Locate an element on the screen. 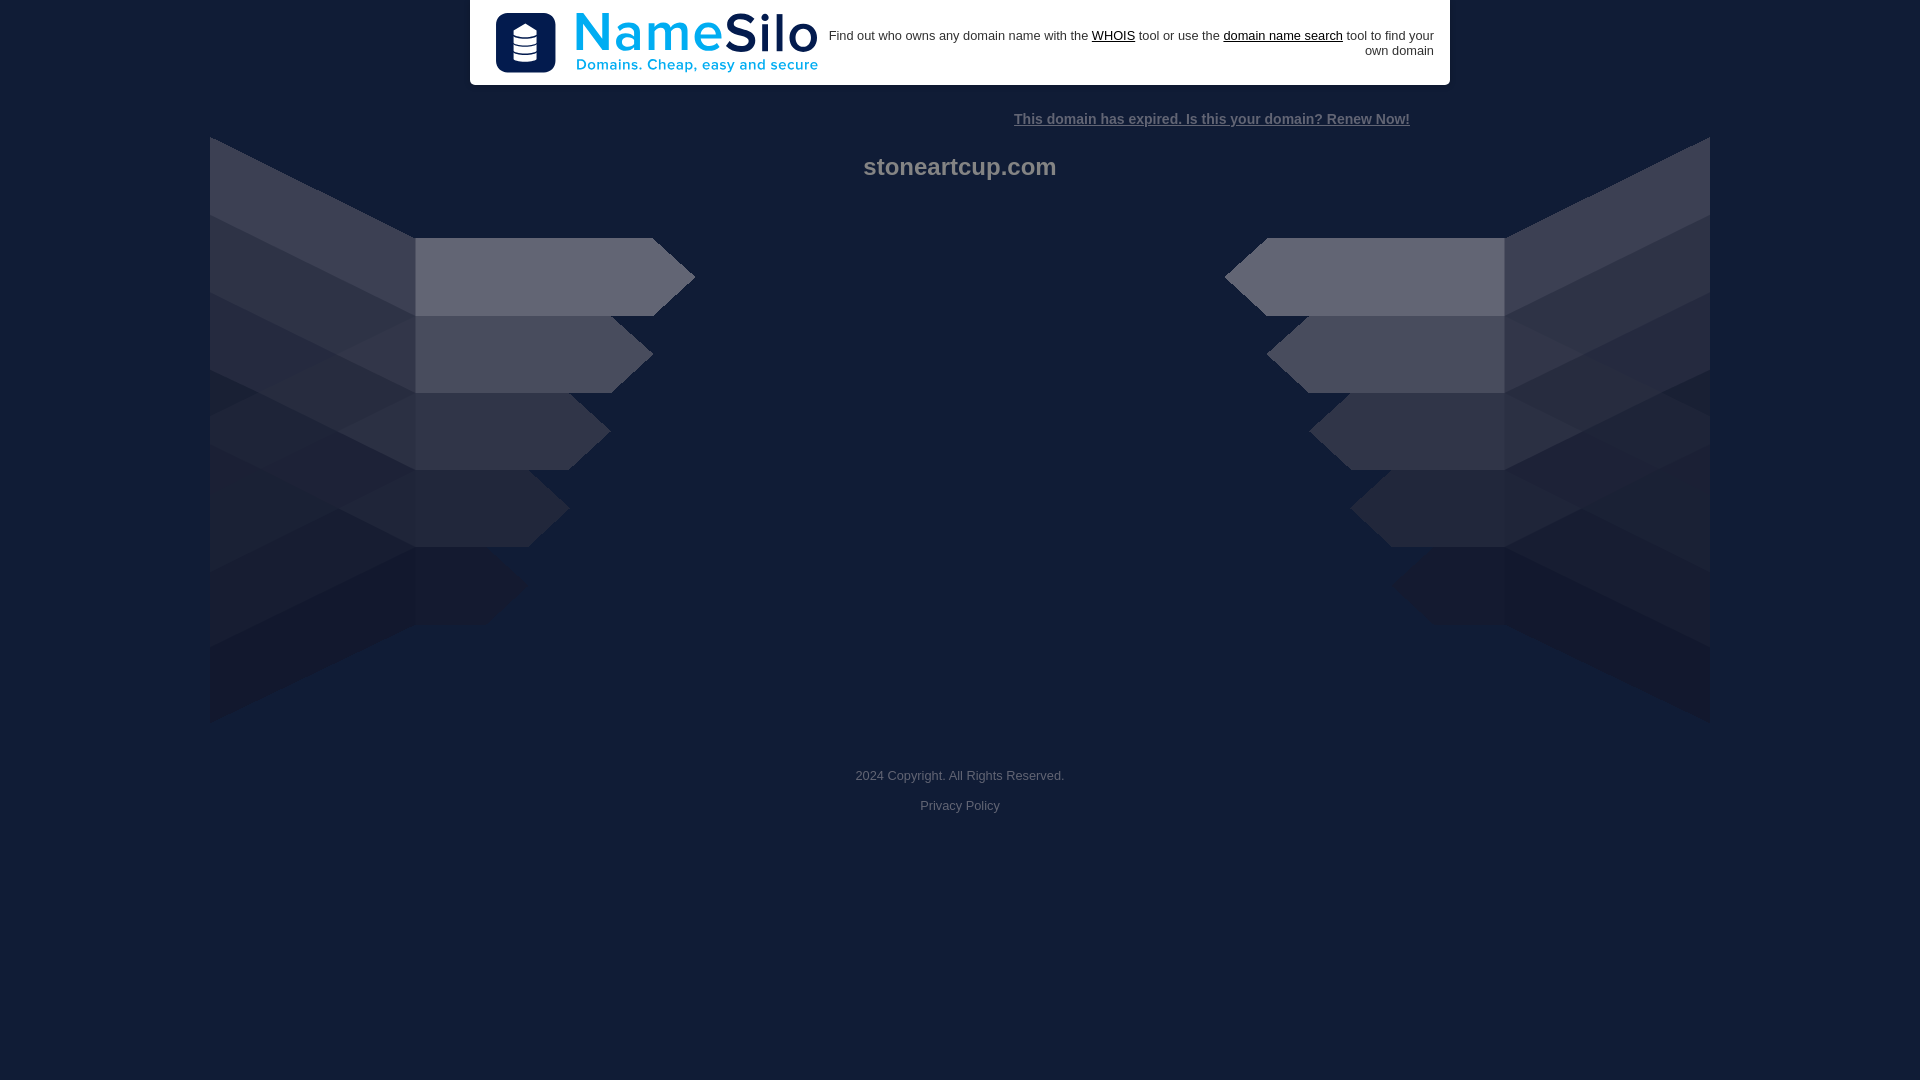  domain name search is located at coordinates (1282, 36).